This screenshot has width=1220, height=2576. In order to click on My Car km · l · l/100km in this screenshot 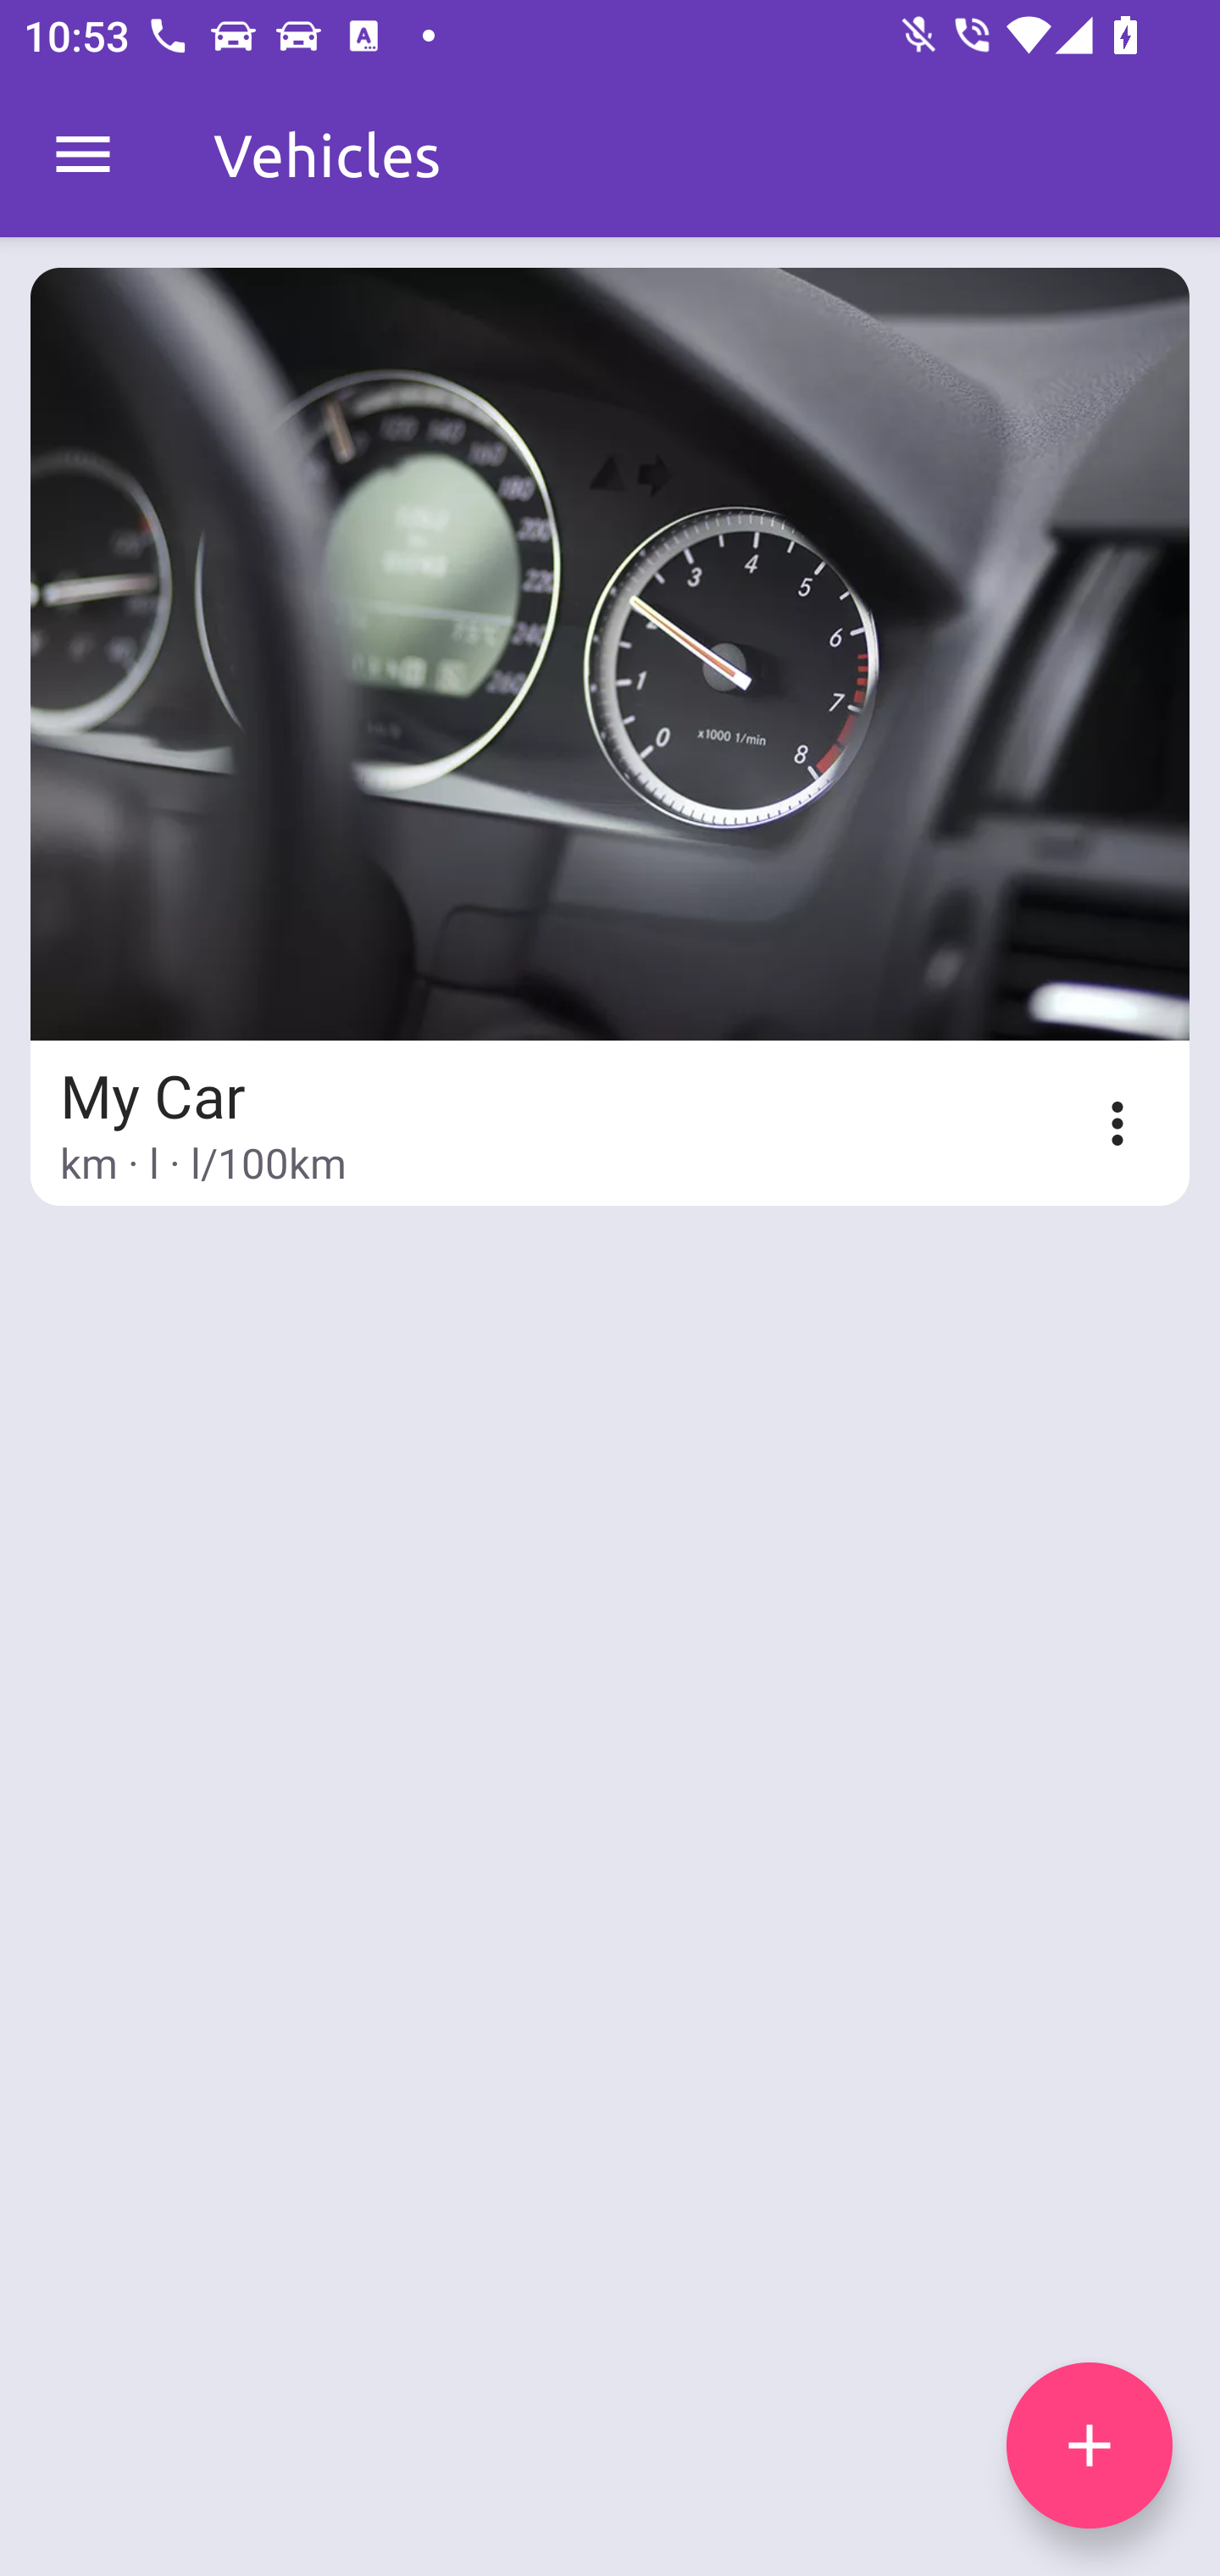, I will do `click(610, 736)`.